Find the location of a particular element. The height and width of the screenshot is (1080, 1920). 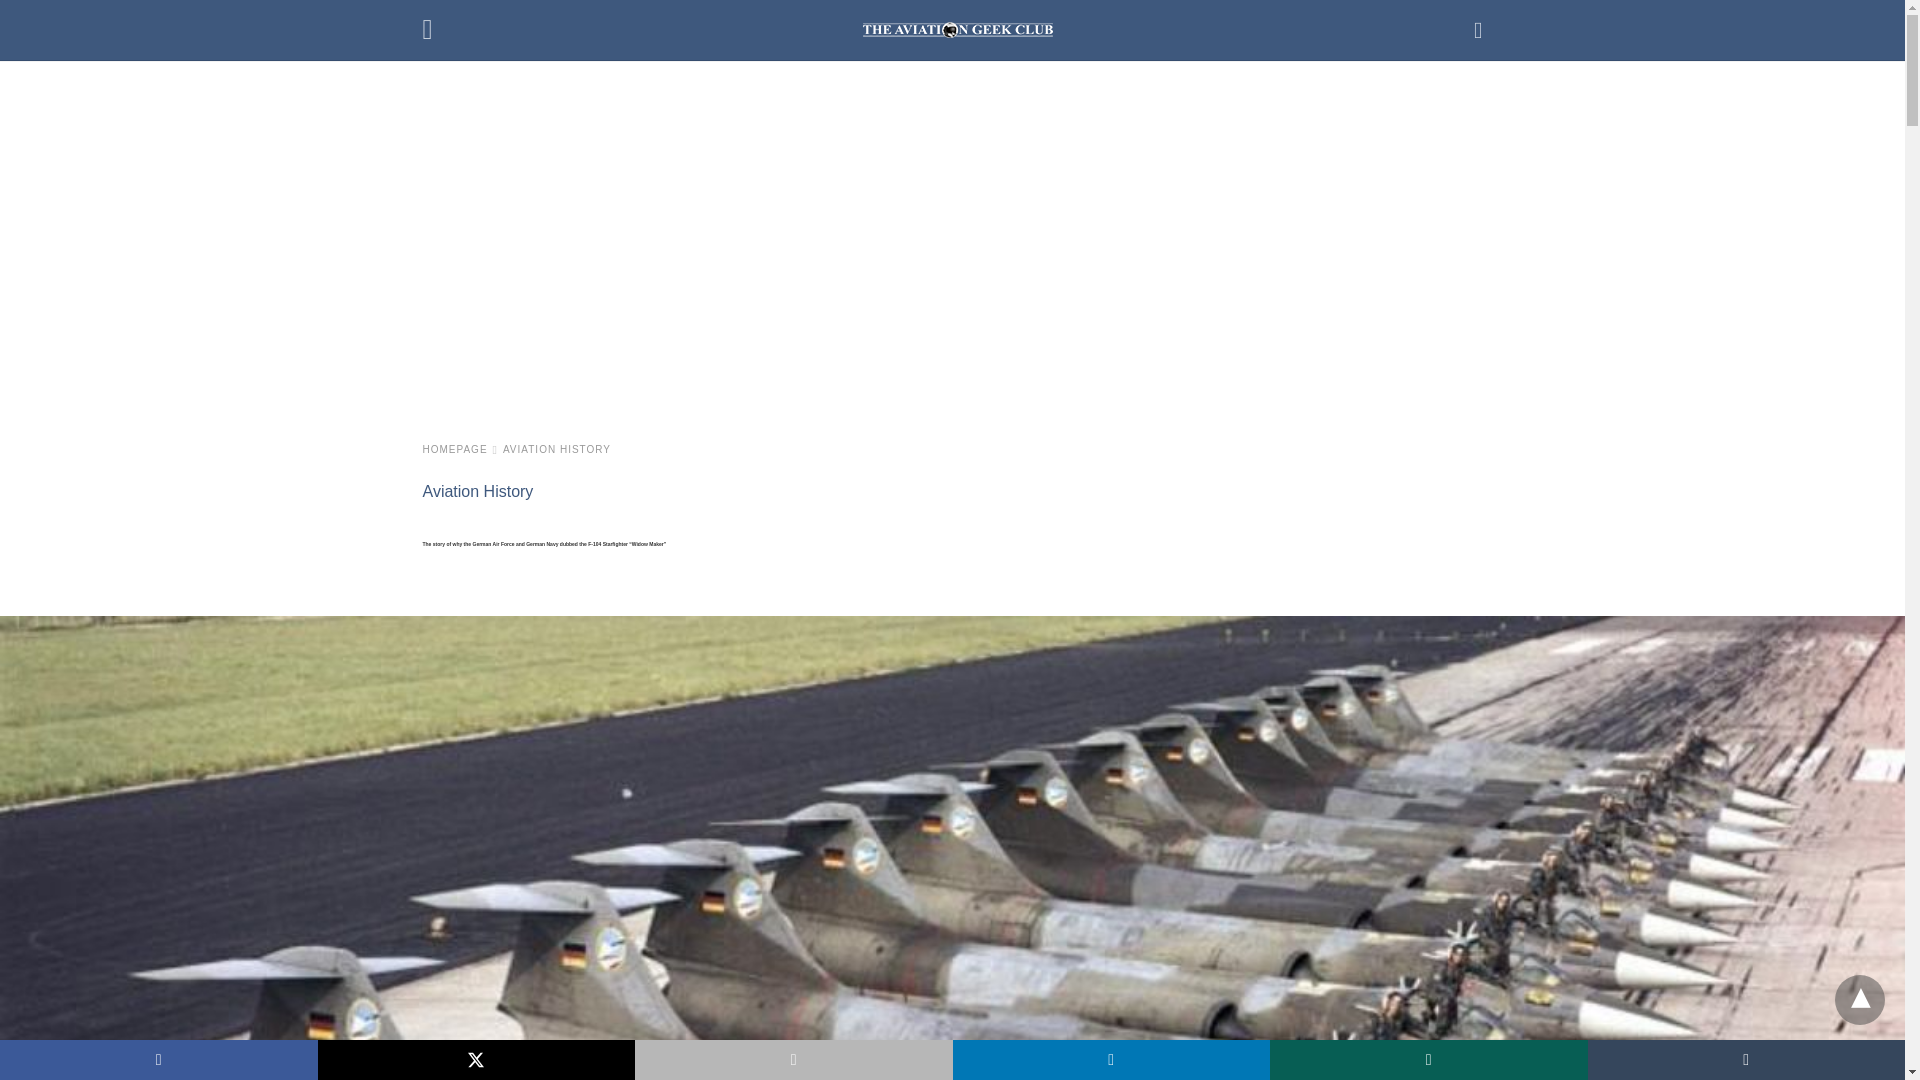

Homepage is located at coordinates (460, 448).